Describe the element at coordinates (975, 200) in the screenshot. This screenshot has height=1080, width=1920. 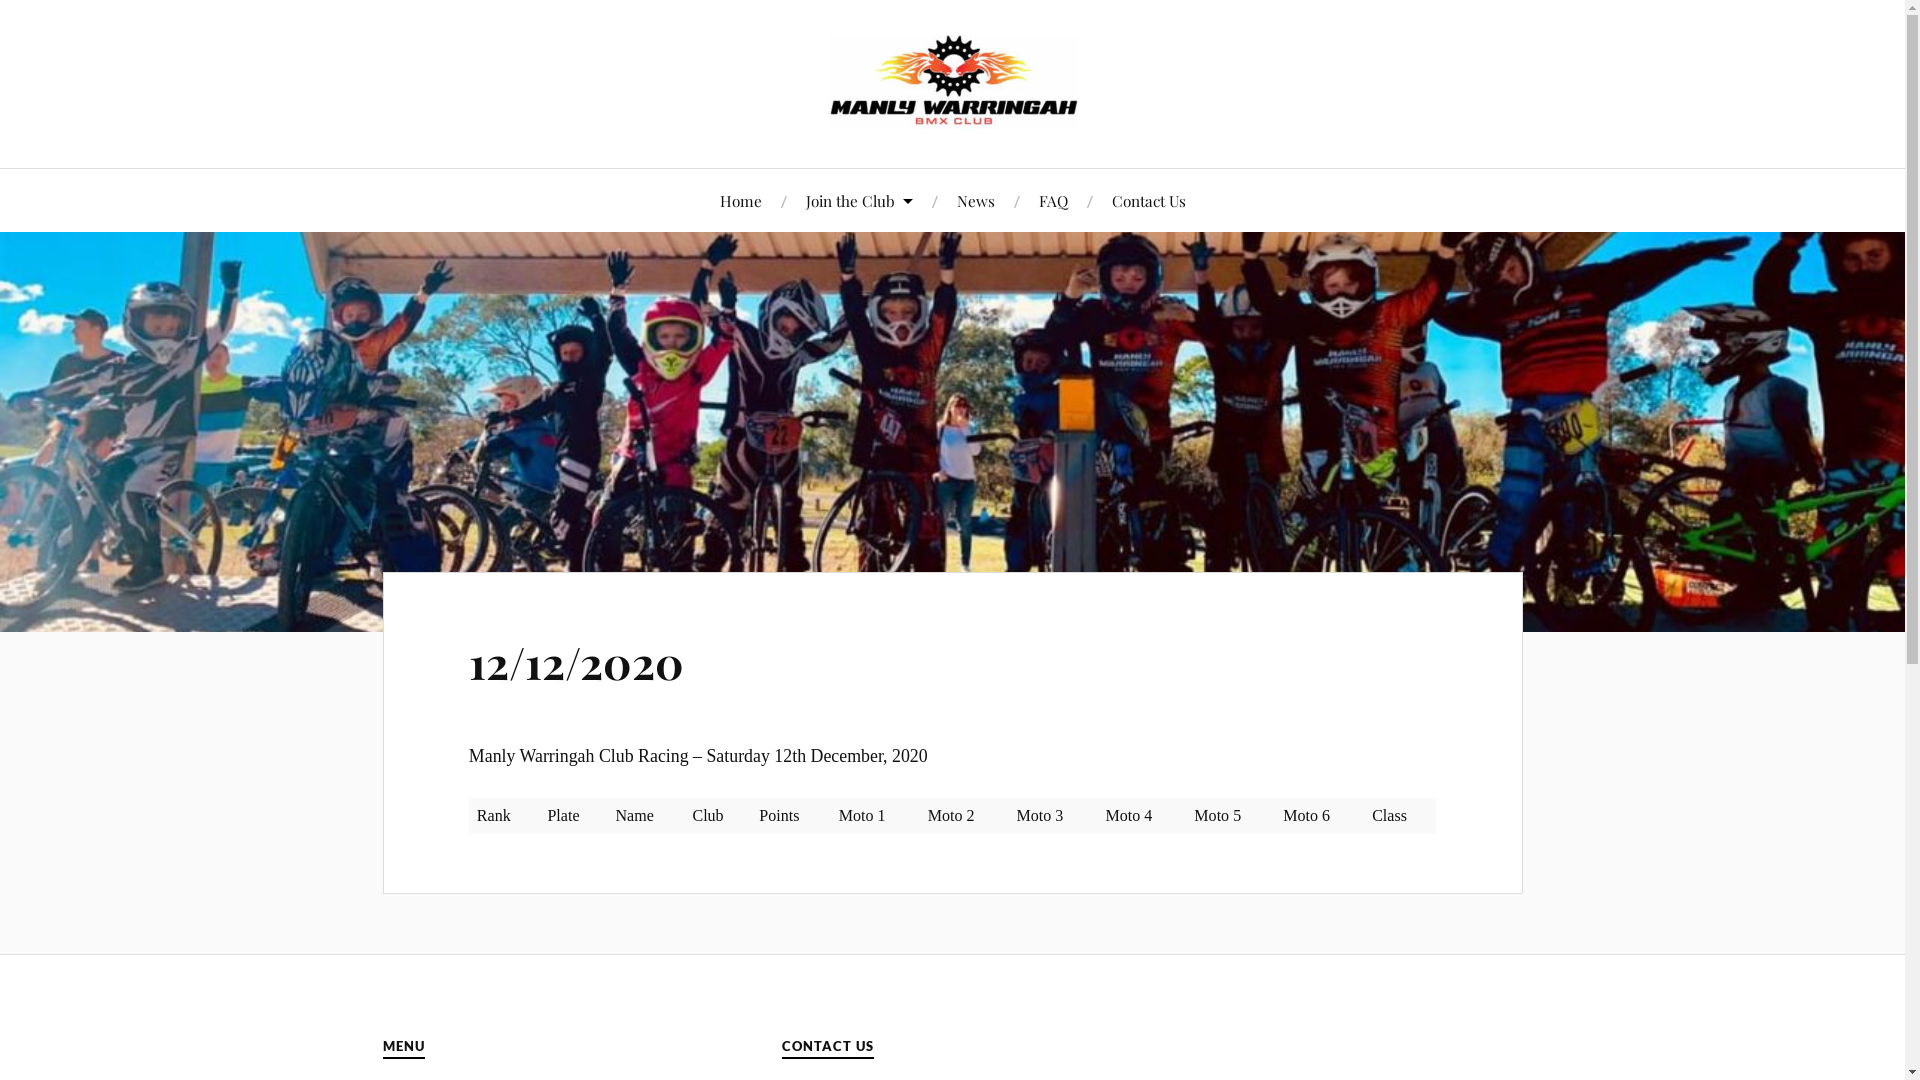
I see `News` at that location.